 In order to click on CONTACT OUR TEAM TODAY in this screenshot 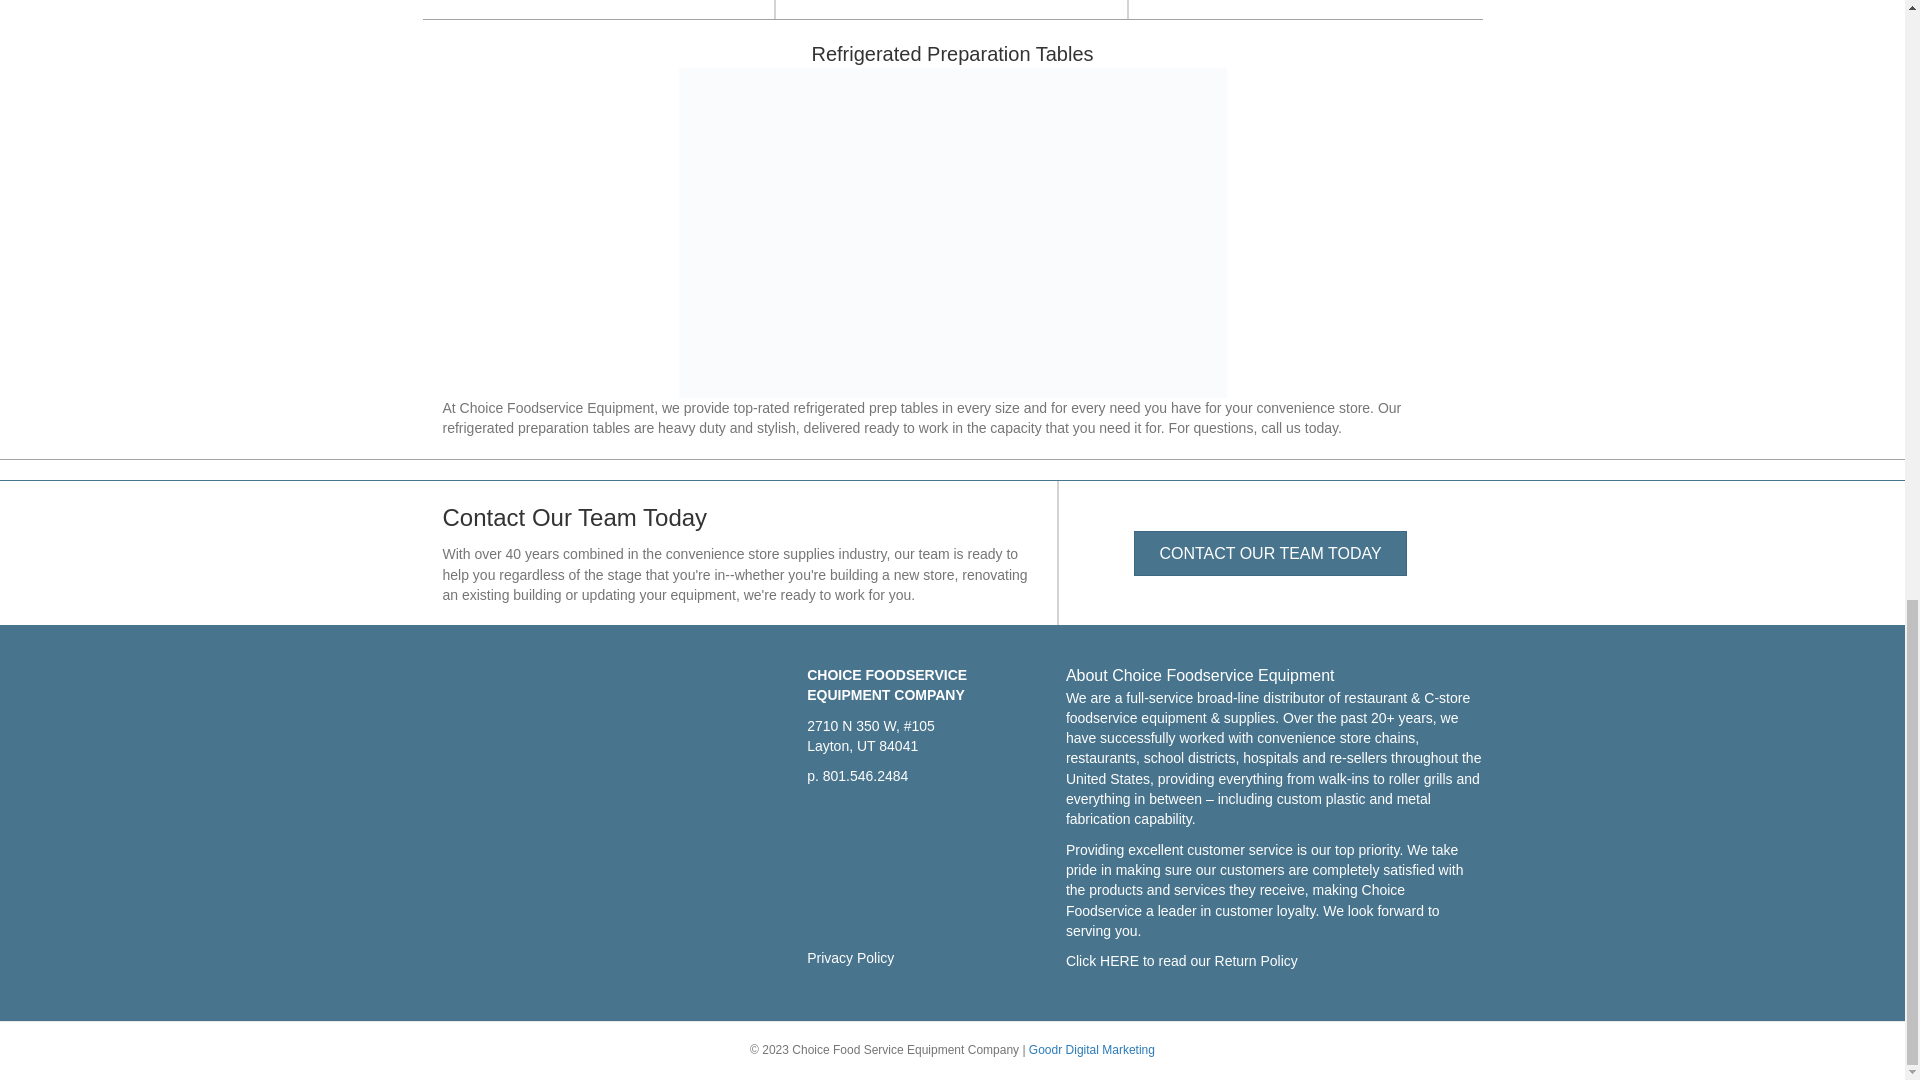, I will do `click(1270, 553)`.